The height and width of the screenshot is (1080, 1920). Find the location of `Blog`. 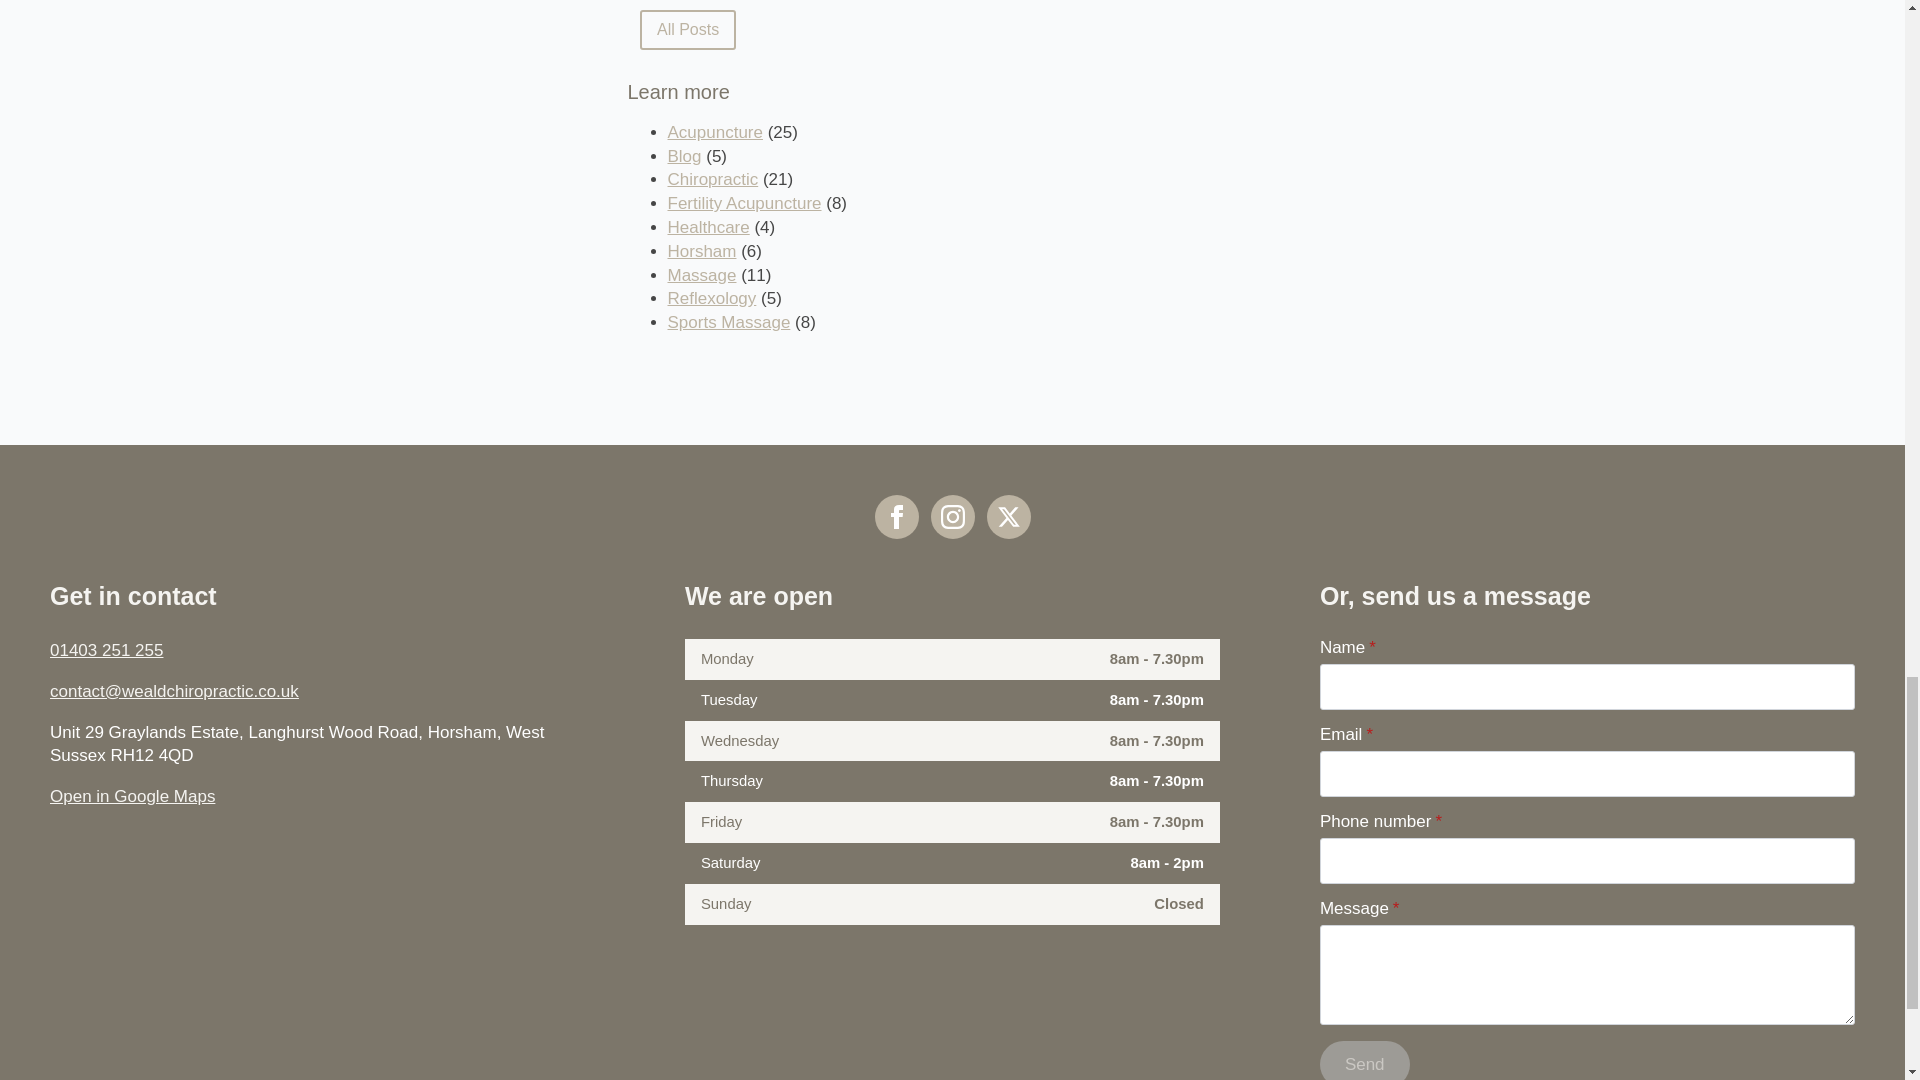

Blog is located at coordinates (685, 156).